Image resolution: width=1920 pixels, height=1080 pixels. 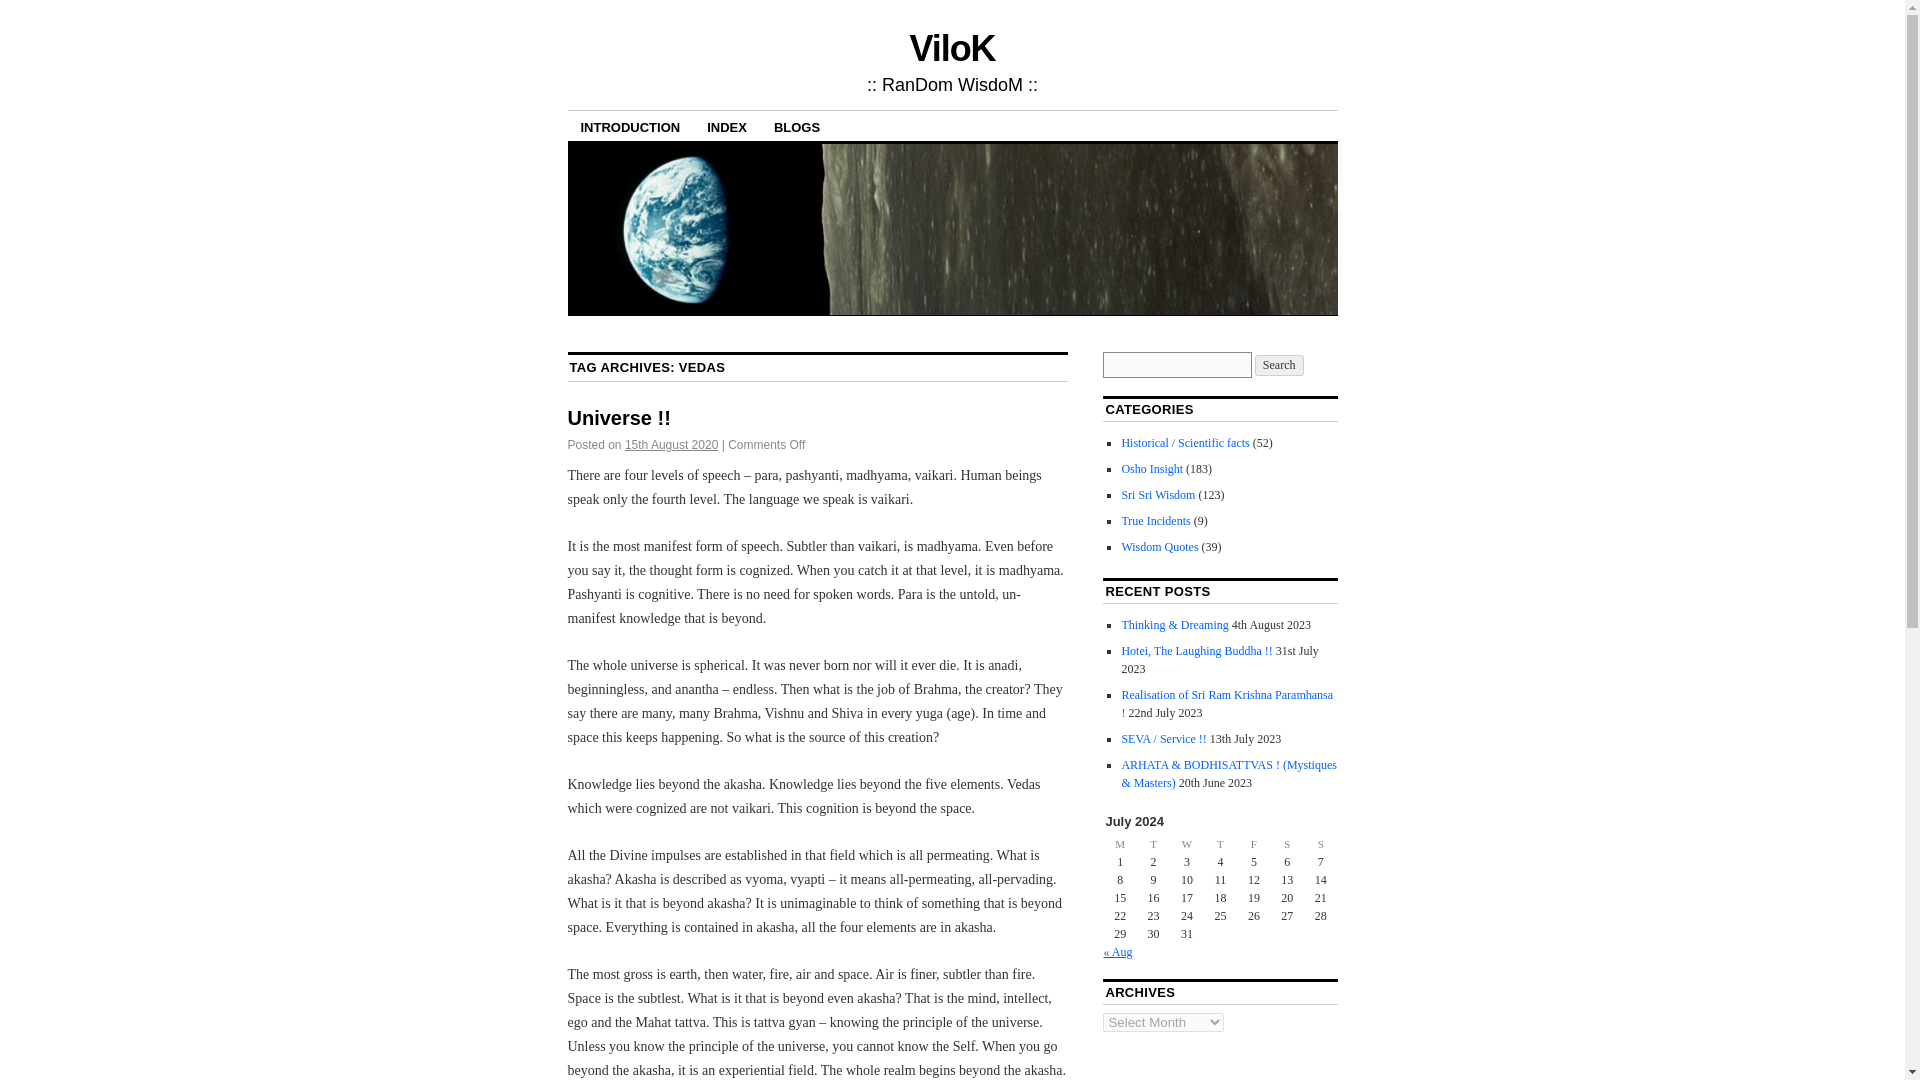 I want to click on Hotei, The Laughing Buddha !!, so click(x=1196, y=650).